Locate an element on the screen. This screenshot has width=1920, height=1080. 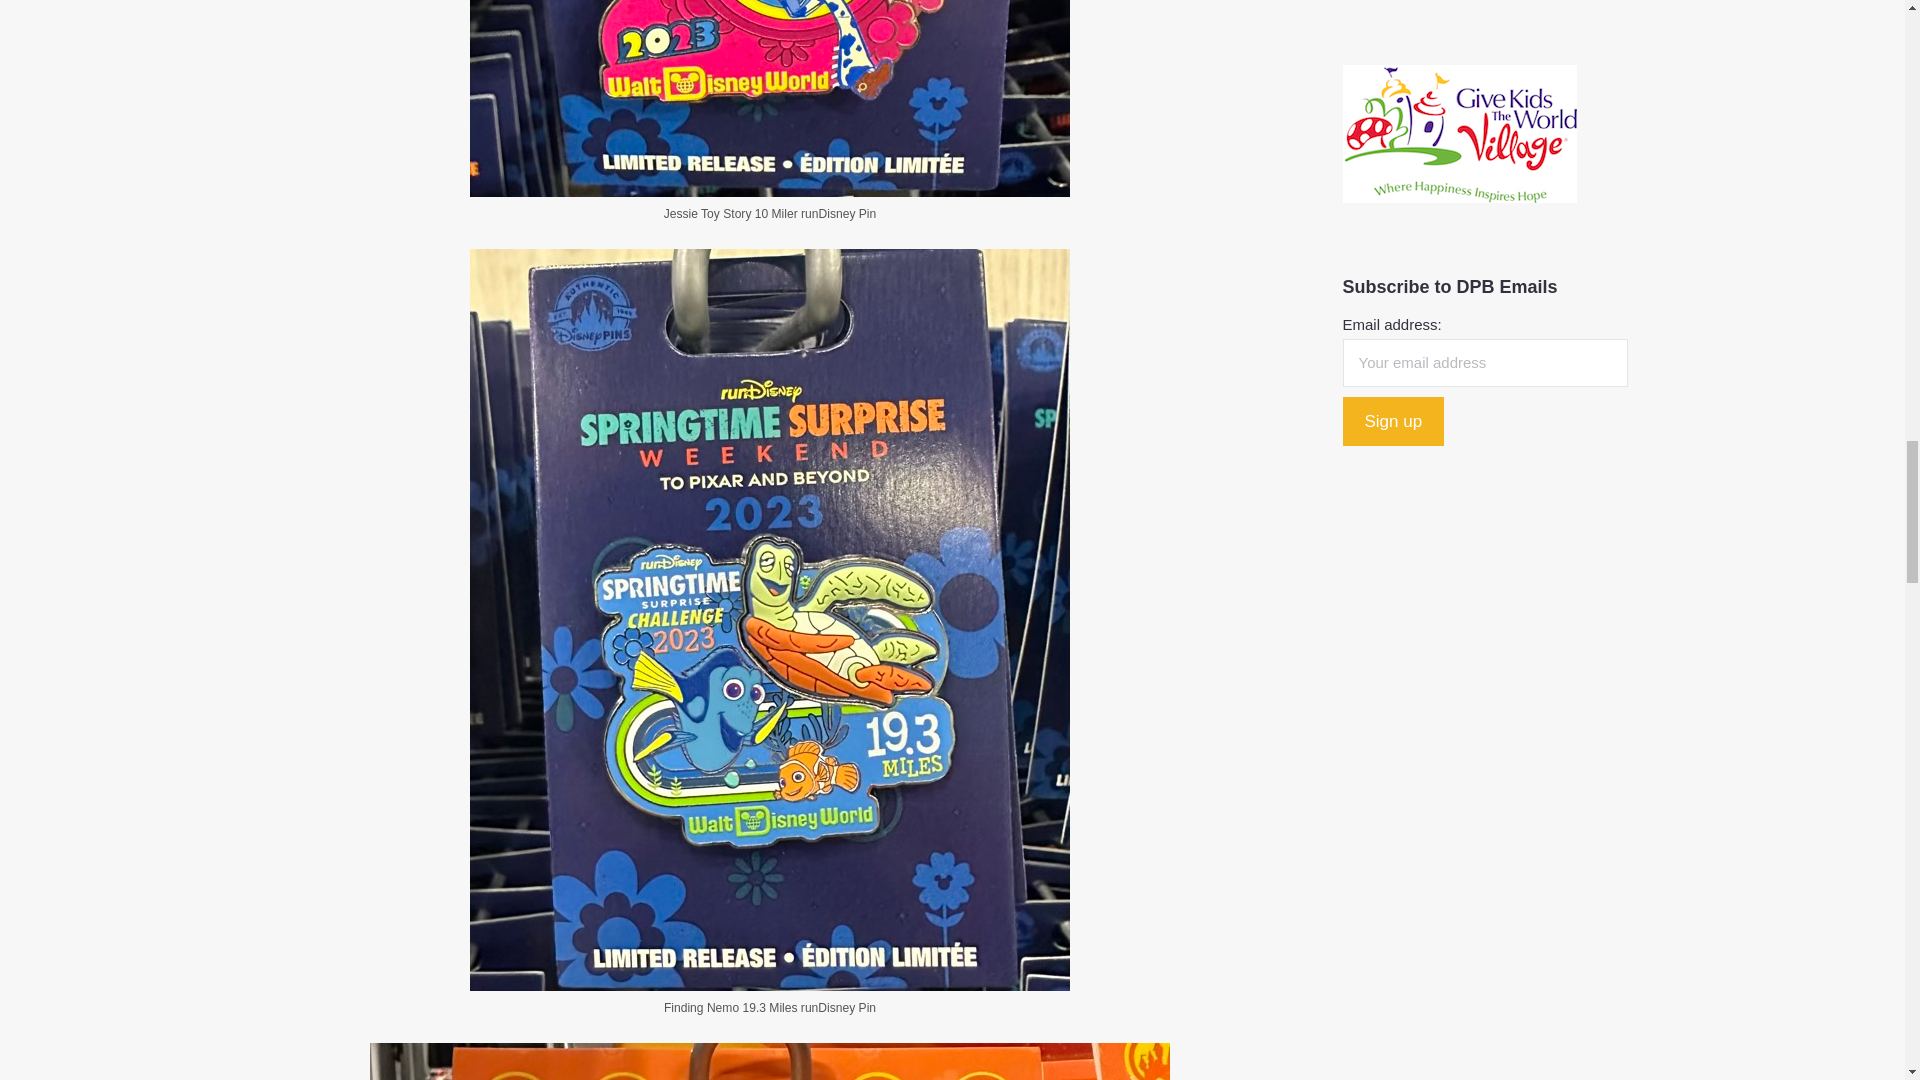
Sign up is located at coordinates (1392, 422).